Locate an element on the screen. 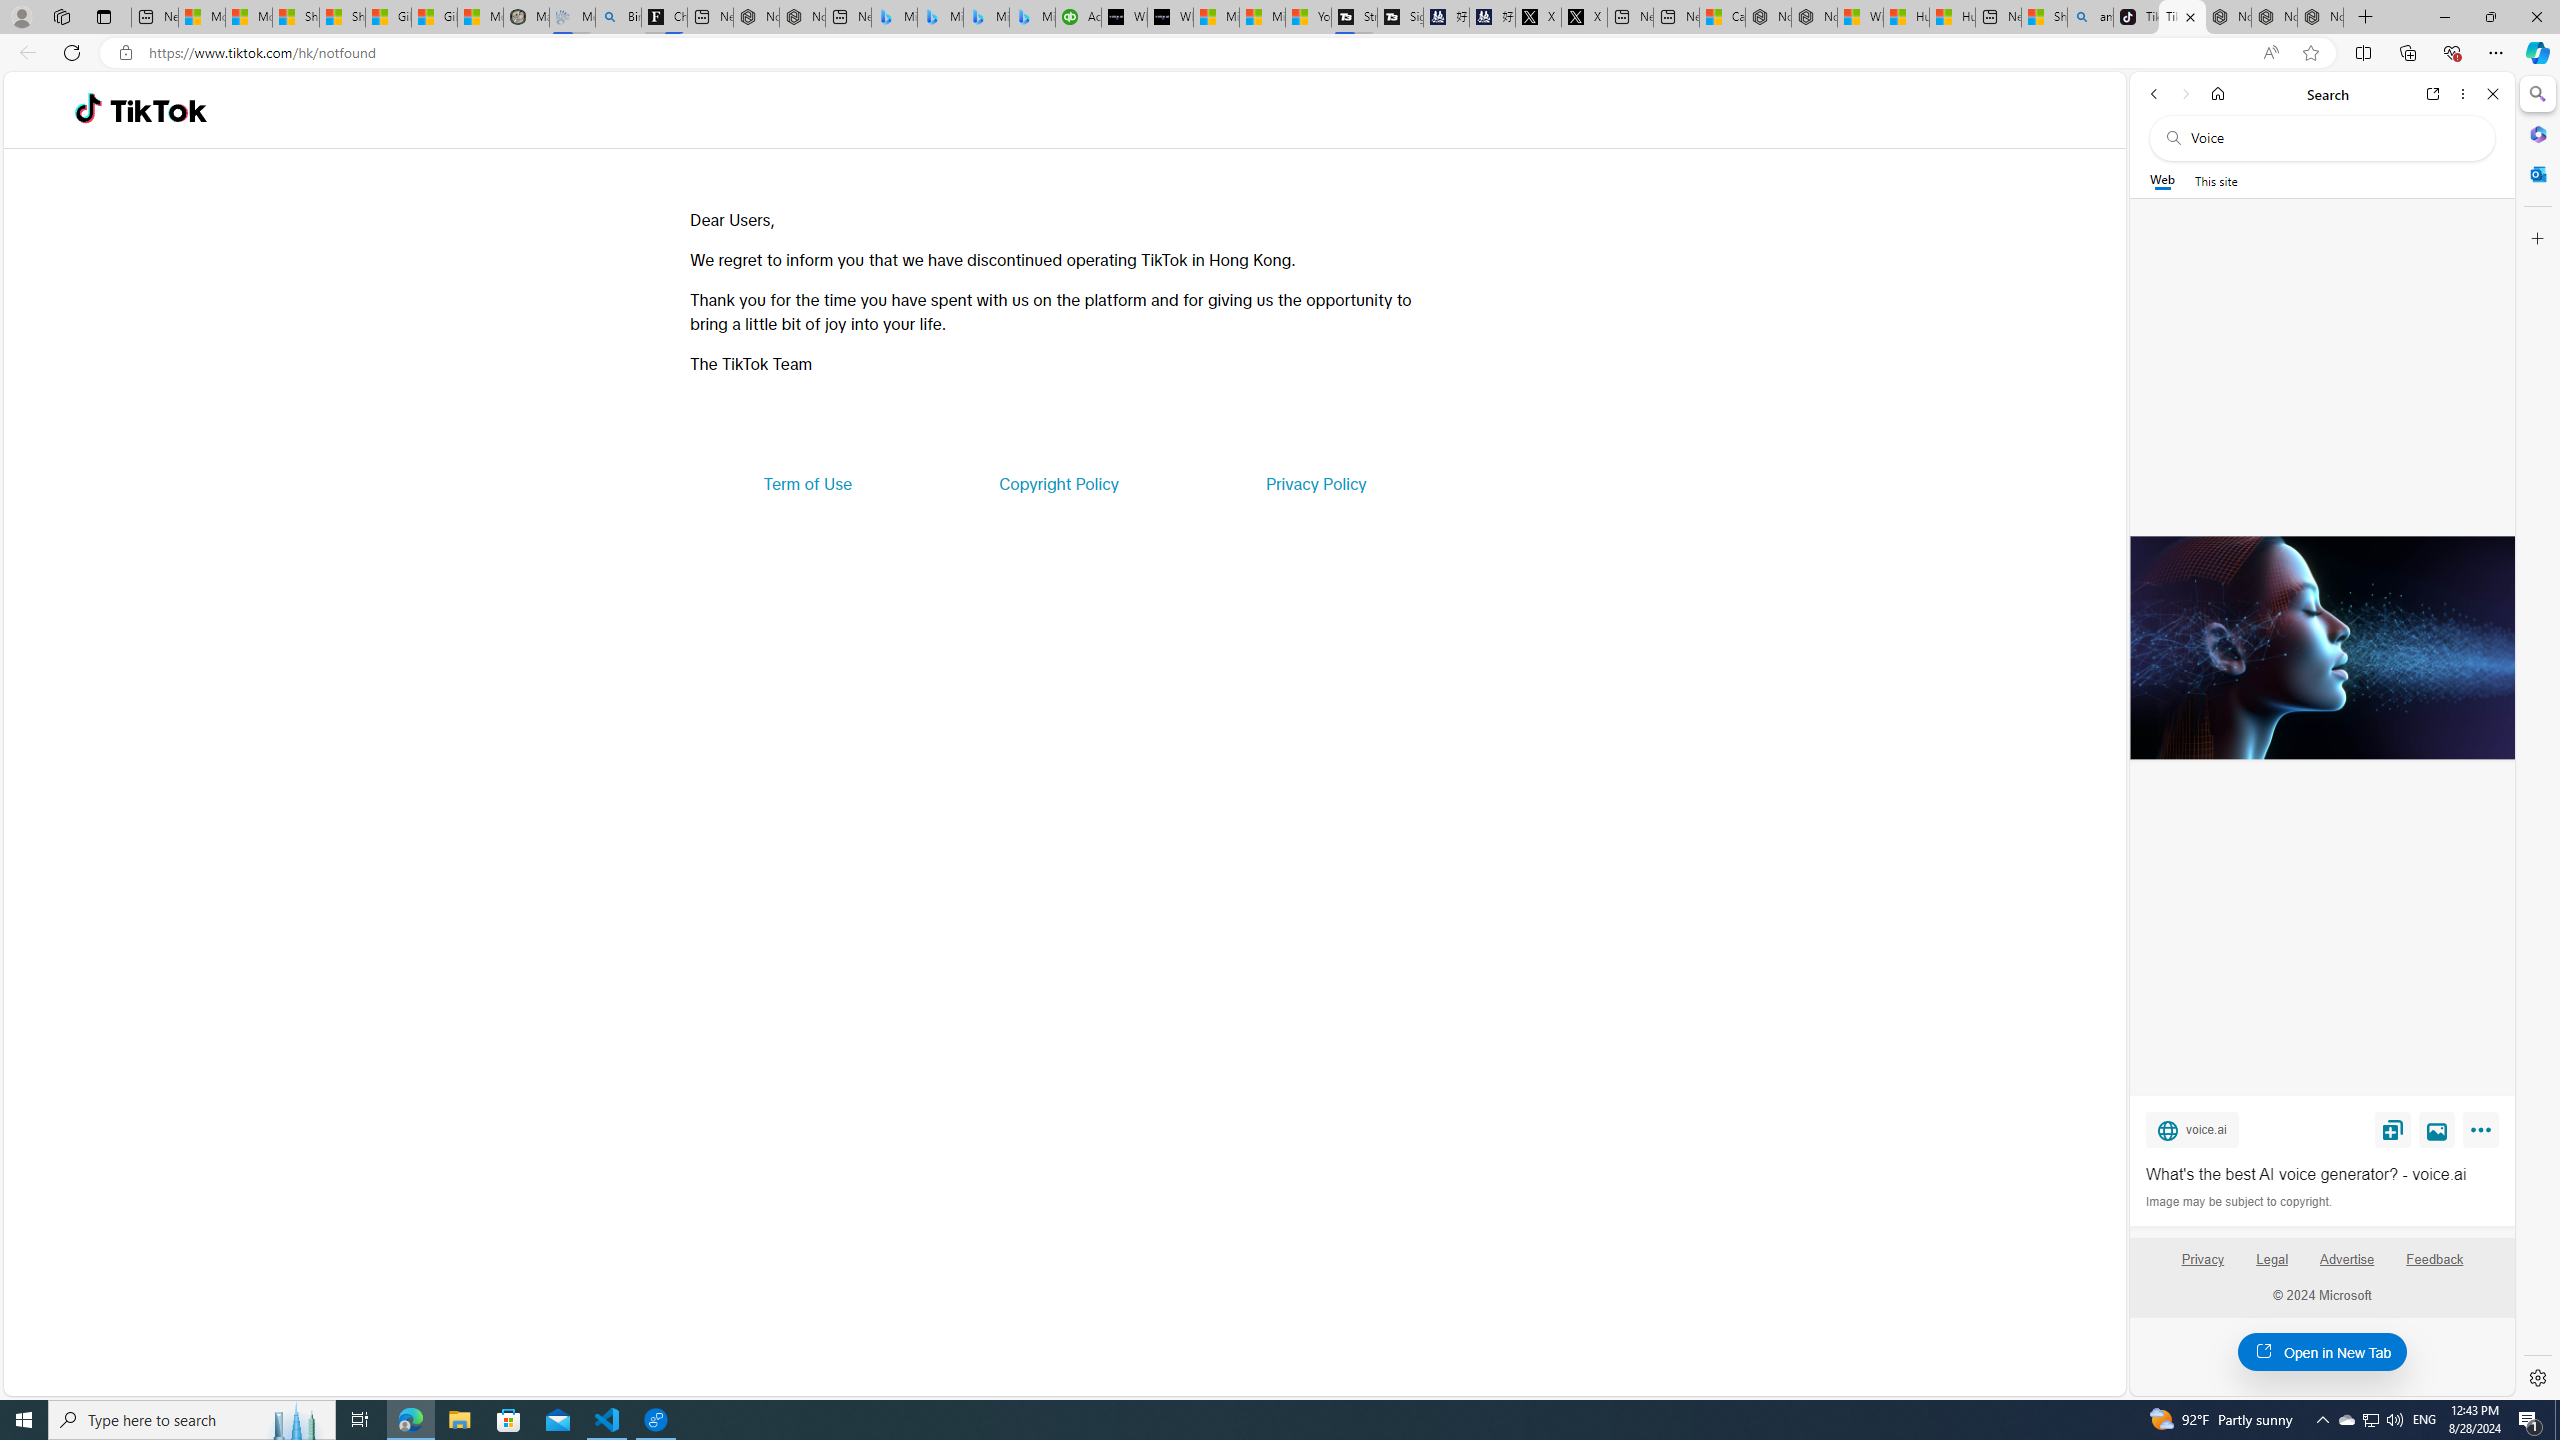 This screenshot has height=1440, width=2560. Term of Use is located at coordinates (807, 484).